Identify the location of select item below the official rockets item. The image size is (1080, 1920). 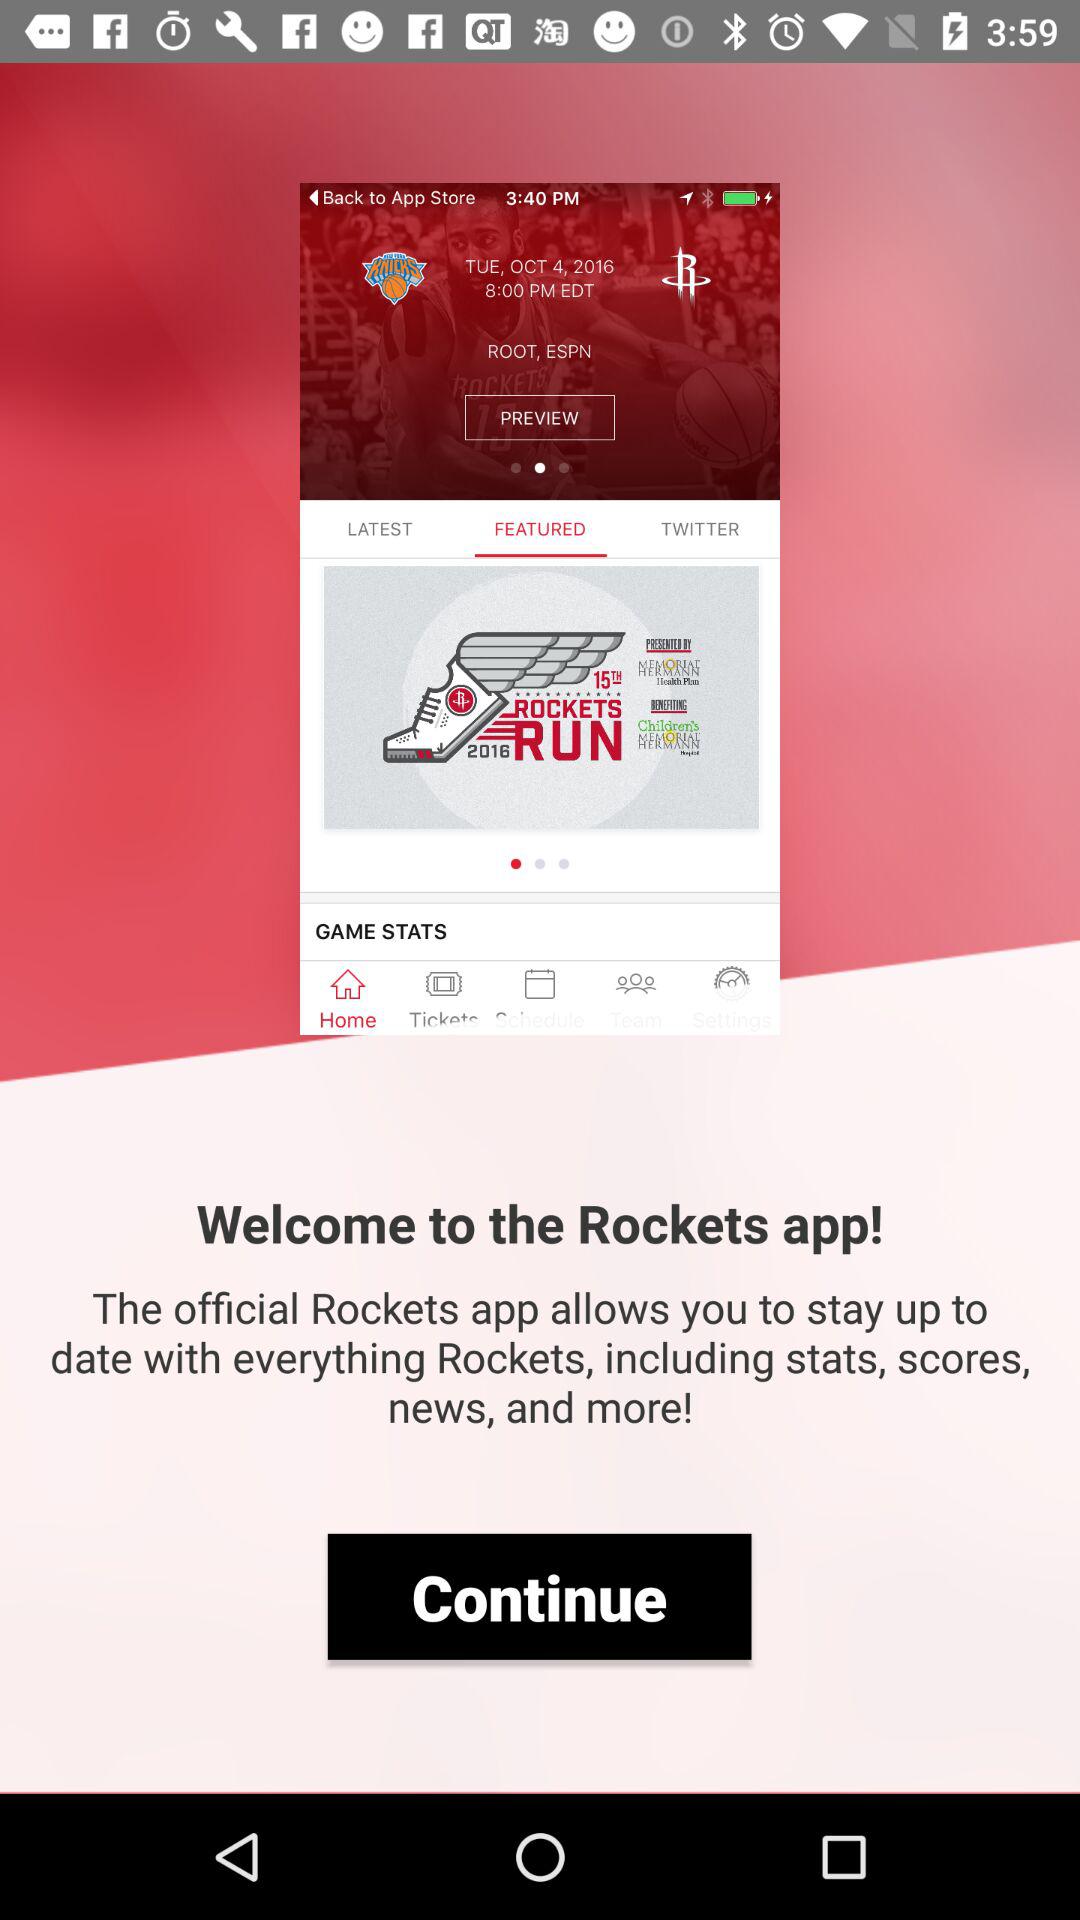
(539, 1596).